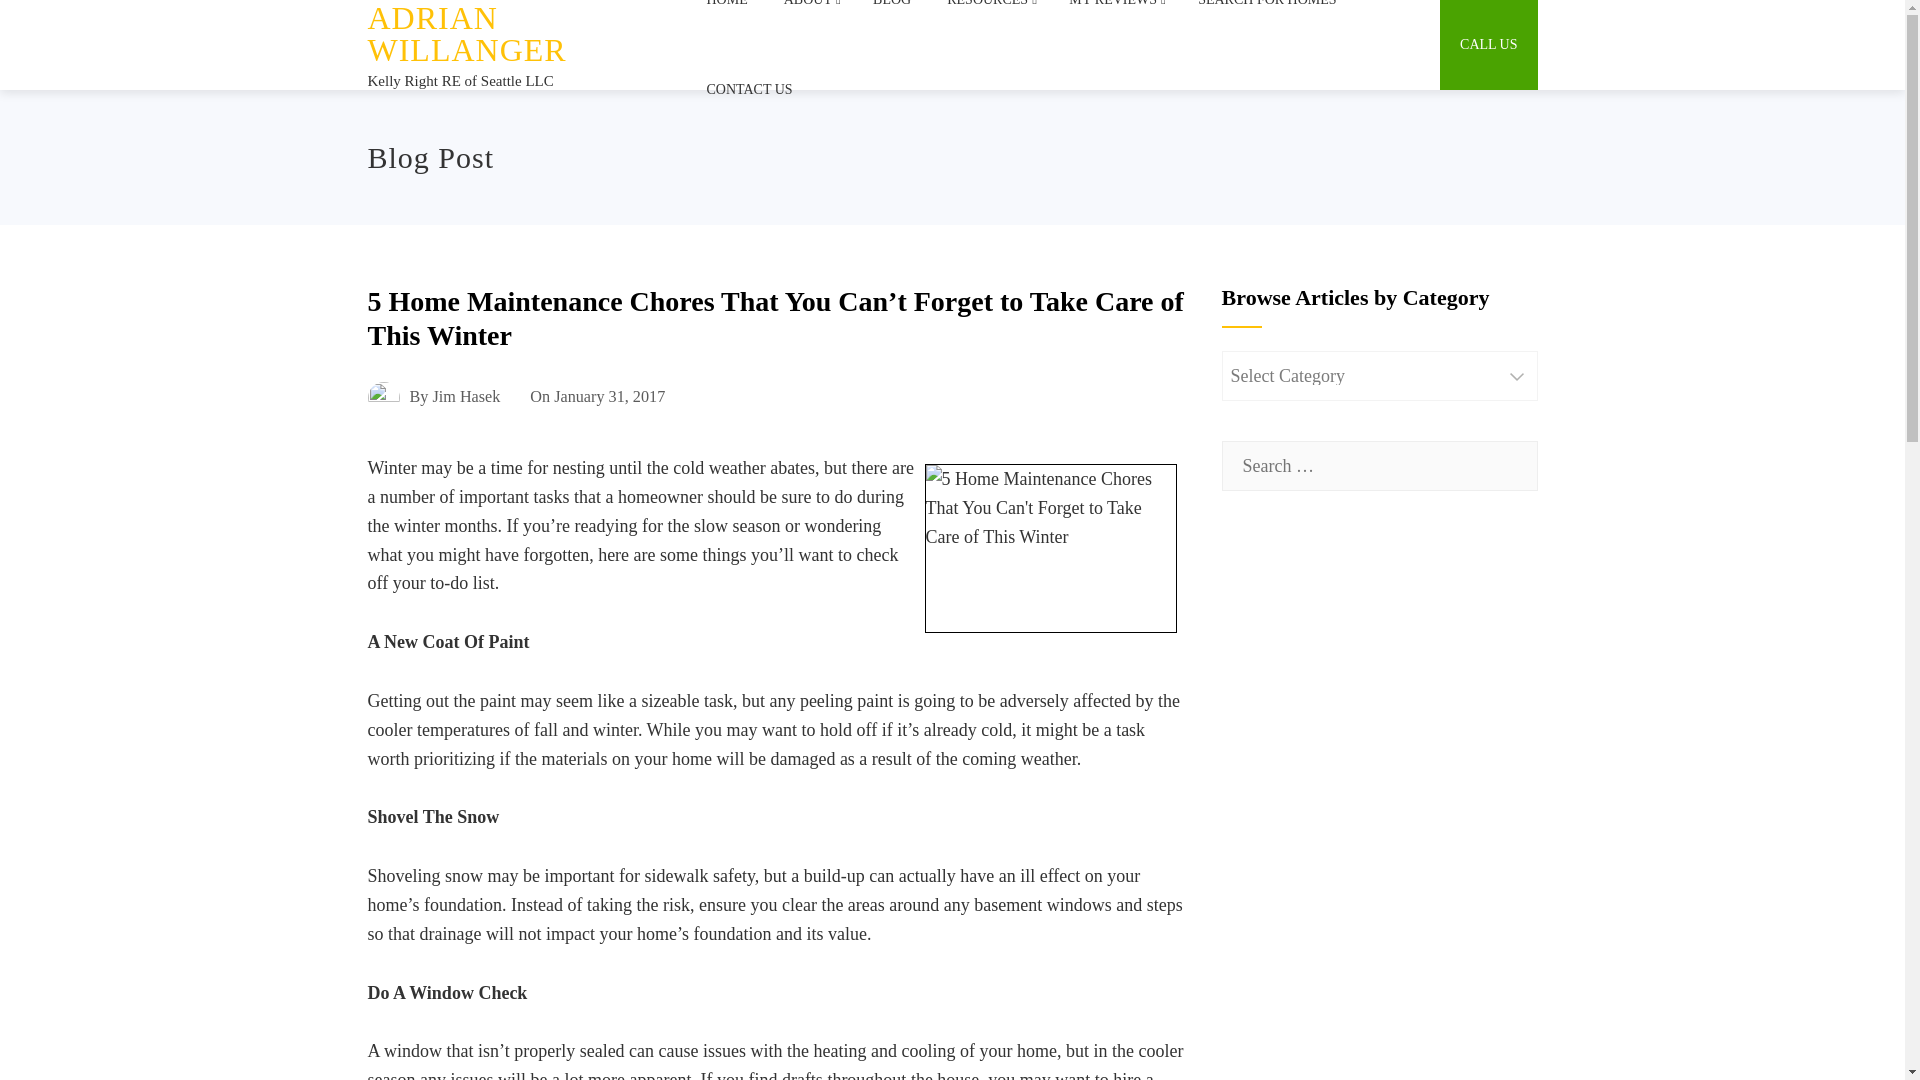 The image size is (1920, 1080). I want to click on CONTACT US, so click(748, 90).